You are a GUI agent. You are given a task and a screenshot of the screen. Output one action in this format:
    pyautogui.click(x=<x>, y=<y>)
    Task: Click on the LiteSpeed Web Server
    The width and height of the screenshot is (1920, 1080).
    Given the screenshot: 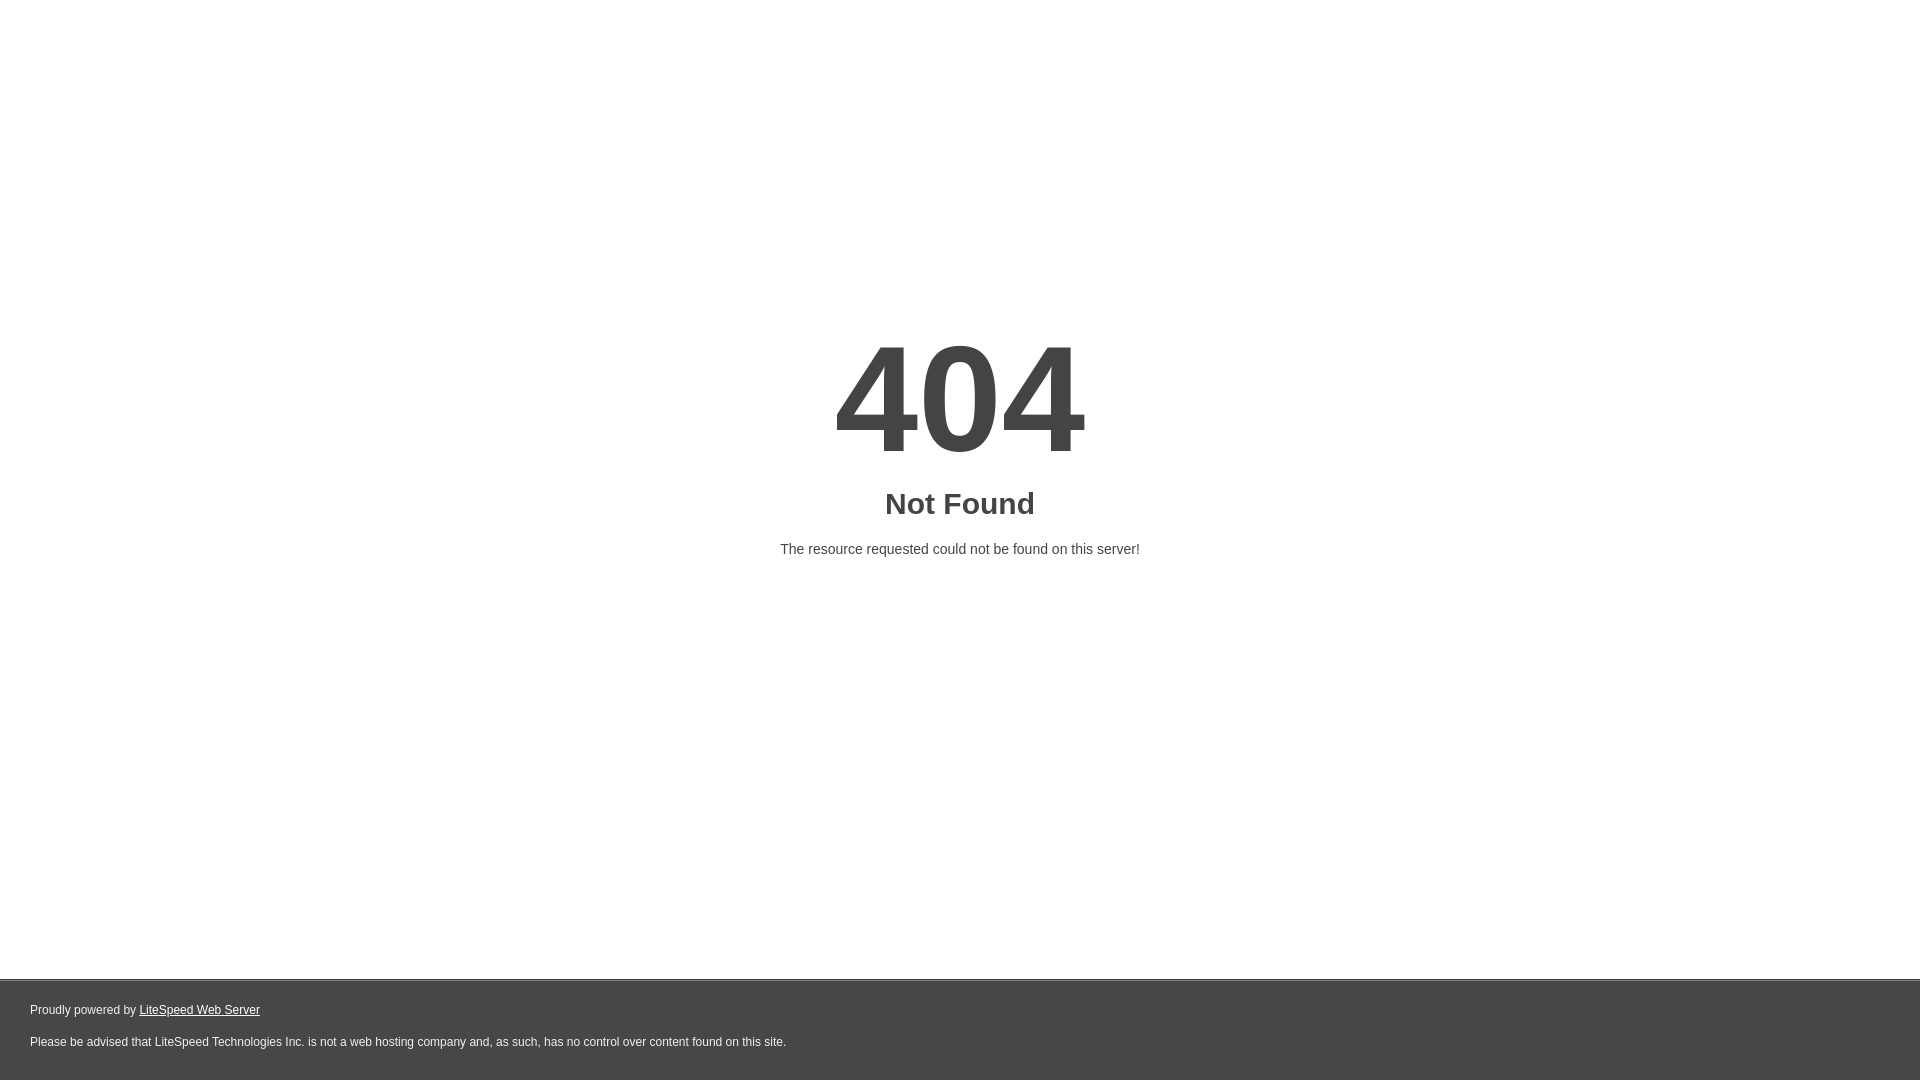 What is the action you would take?
    pyautogui.click(x=200, y=1010)
    